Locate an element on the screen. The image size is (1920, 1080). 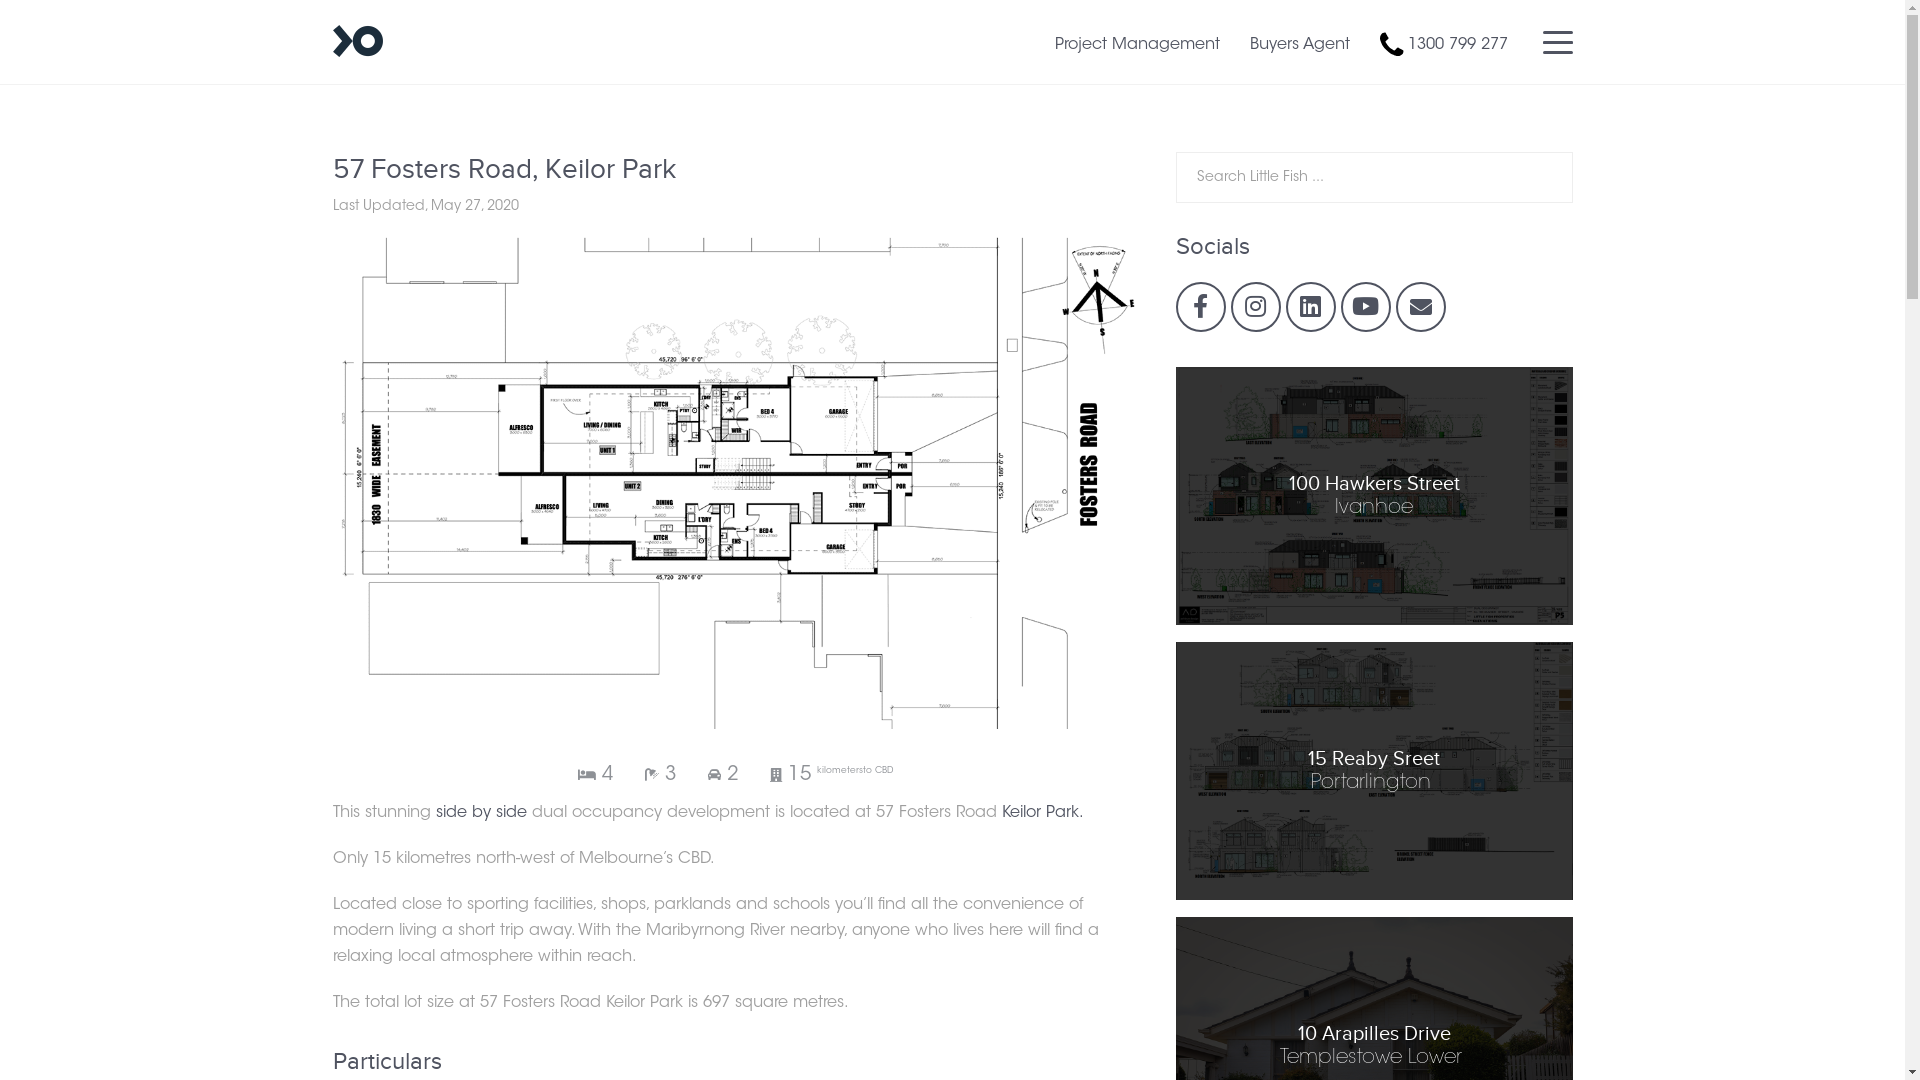
1300 799 277 is located at coordinates (1462, 45).